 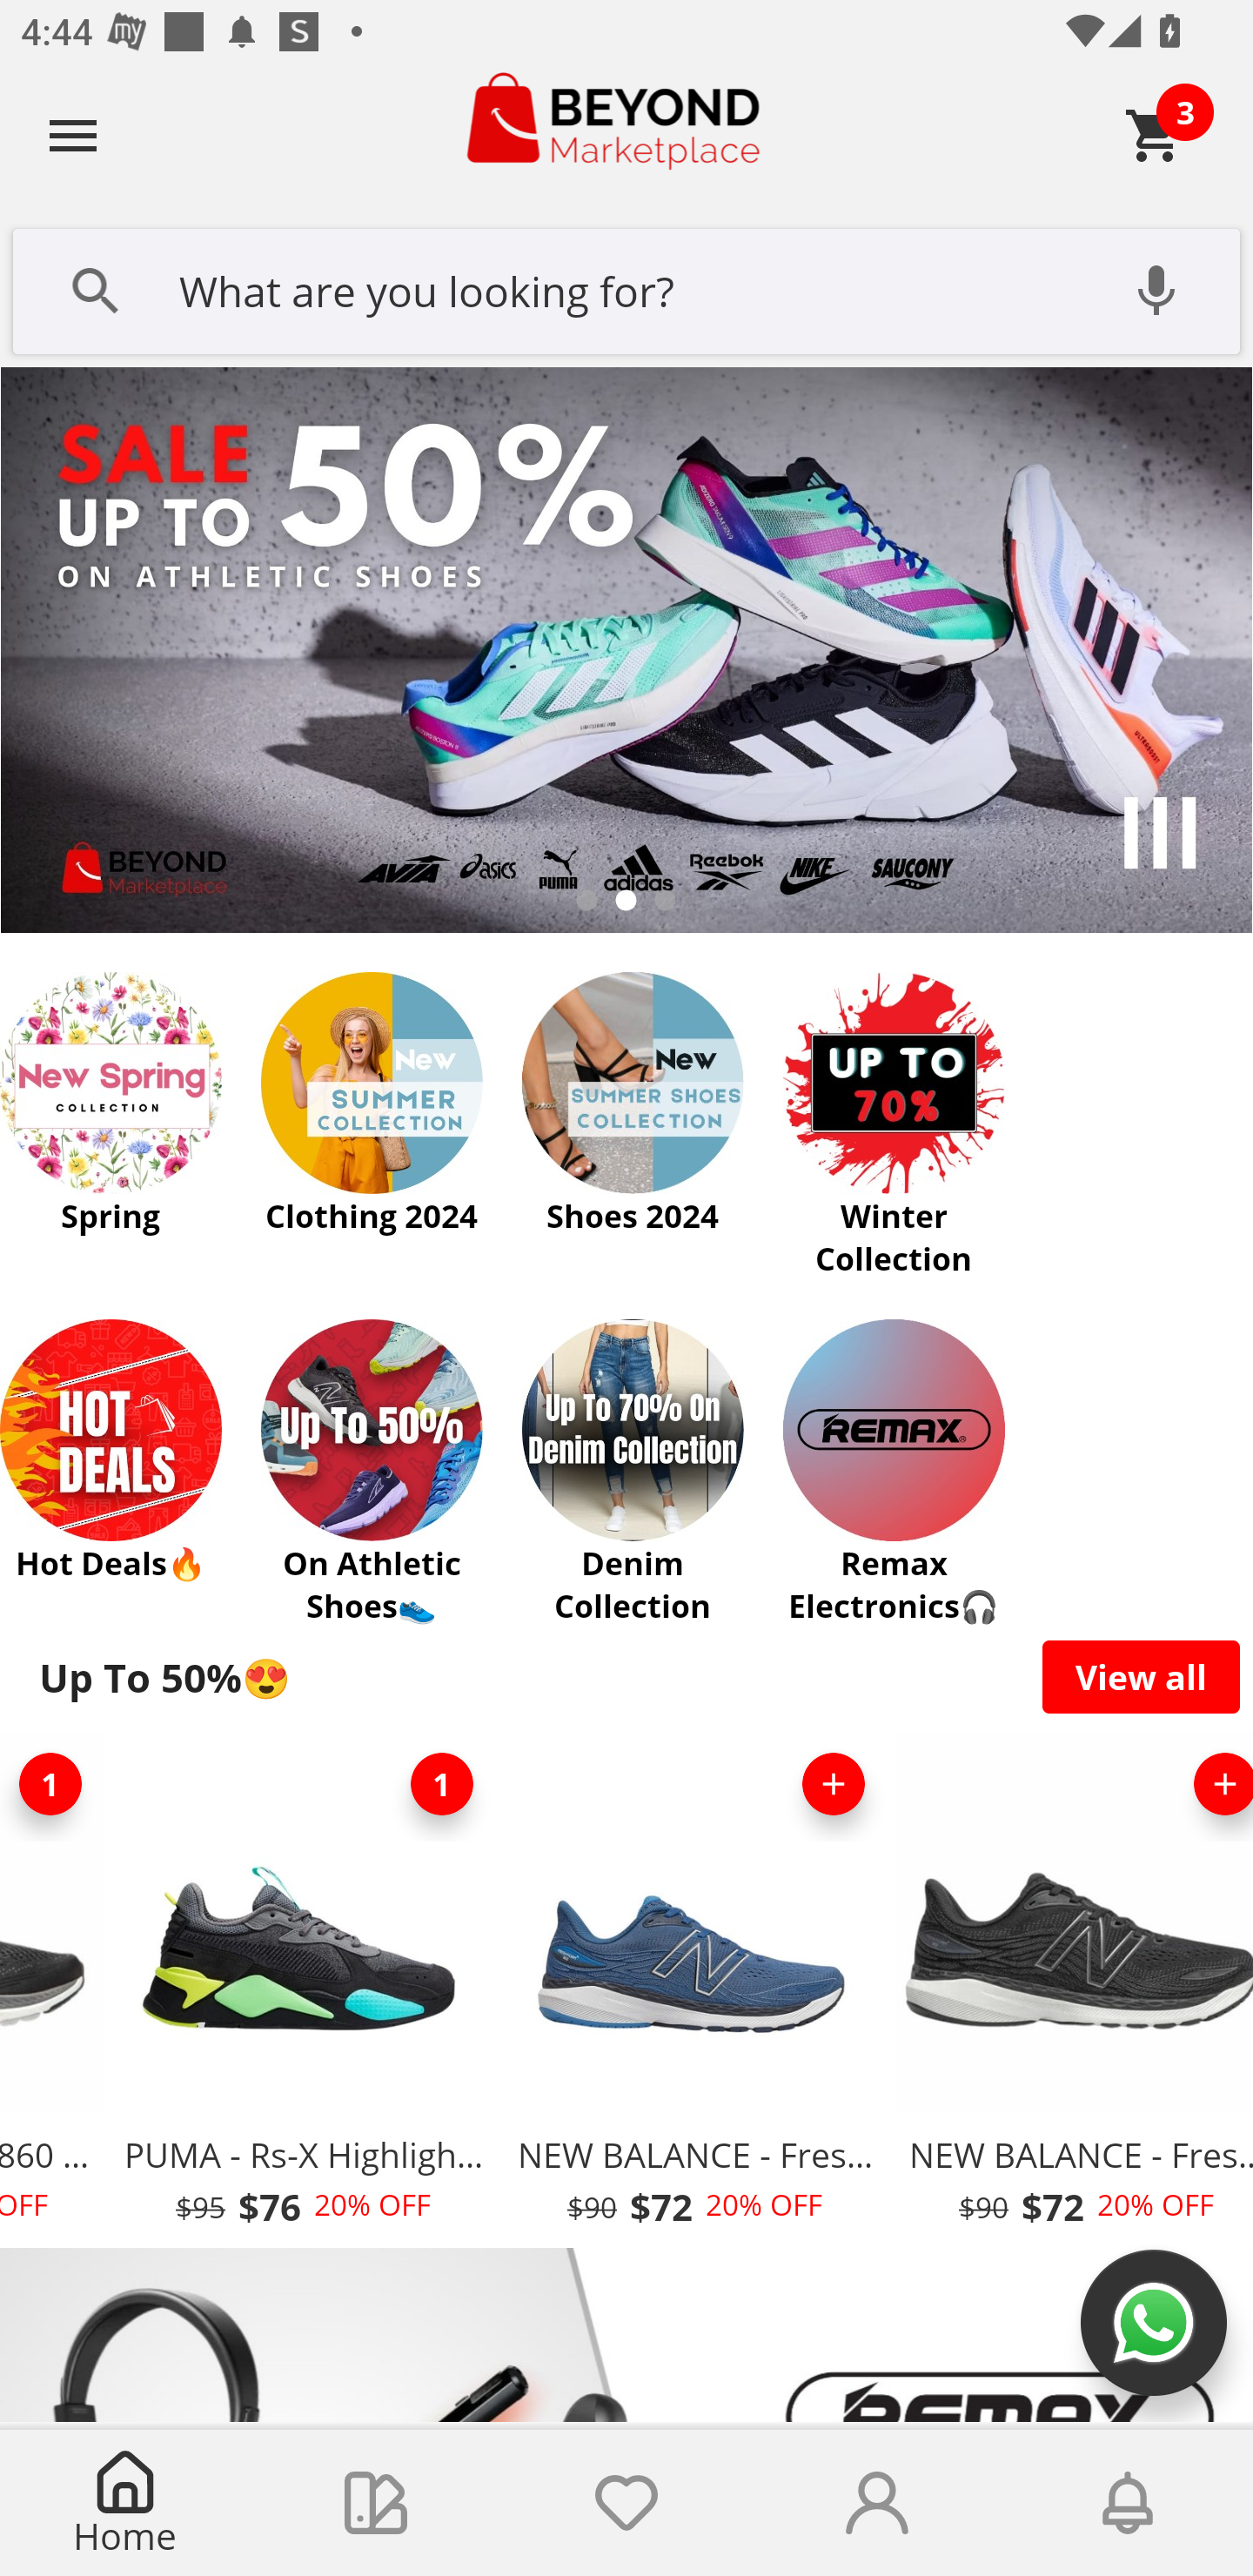 I want to click on Notifications, so click(x=1128, y=2503).